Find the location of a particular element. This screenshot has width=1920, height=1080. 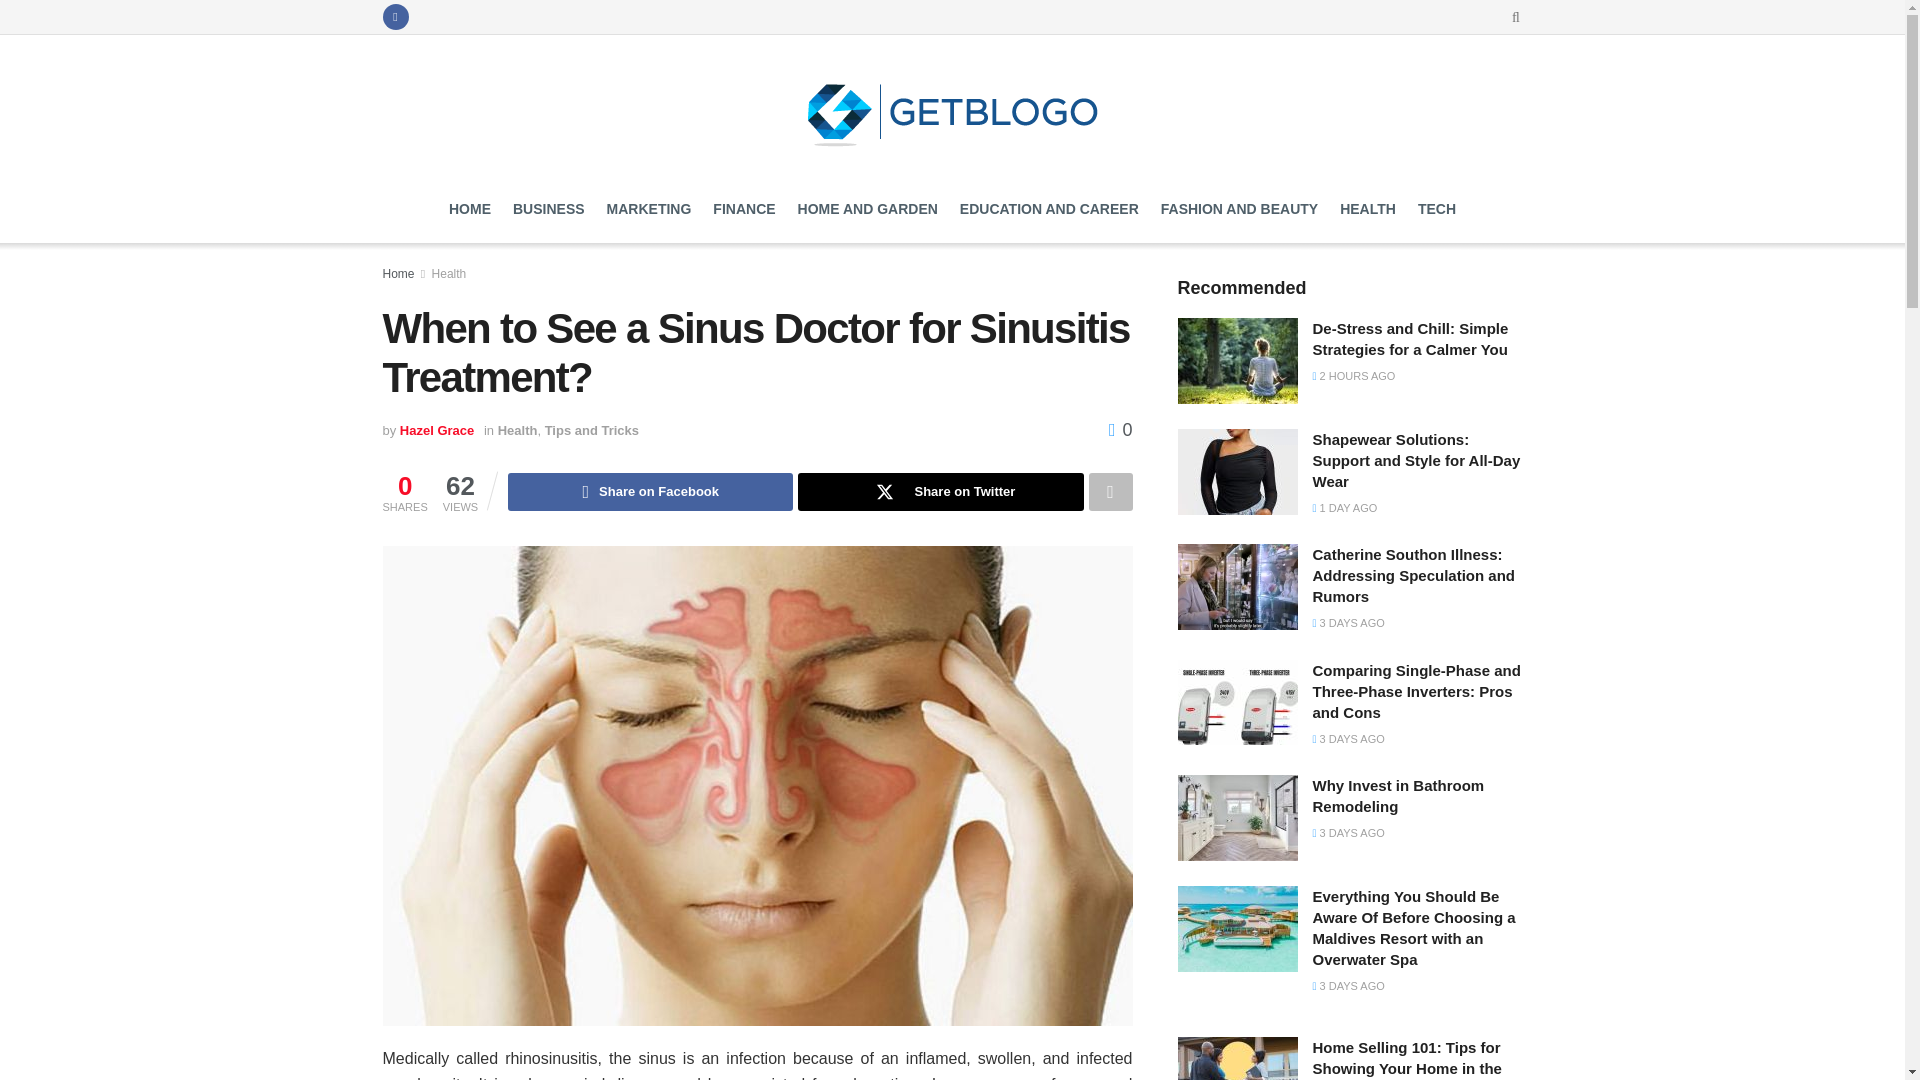

Home is located at coordinates (398, 273).